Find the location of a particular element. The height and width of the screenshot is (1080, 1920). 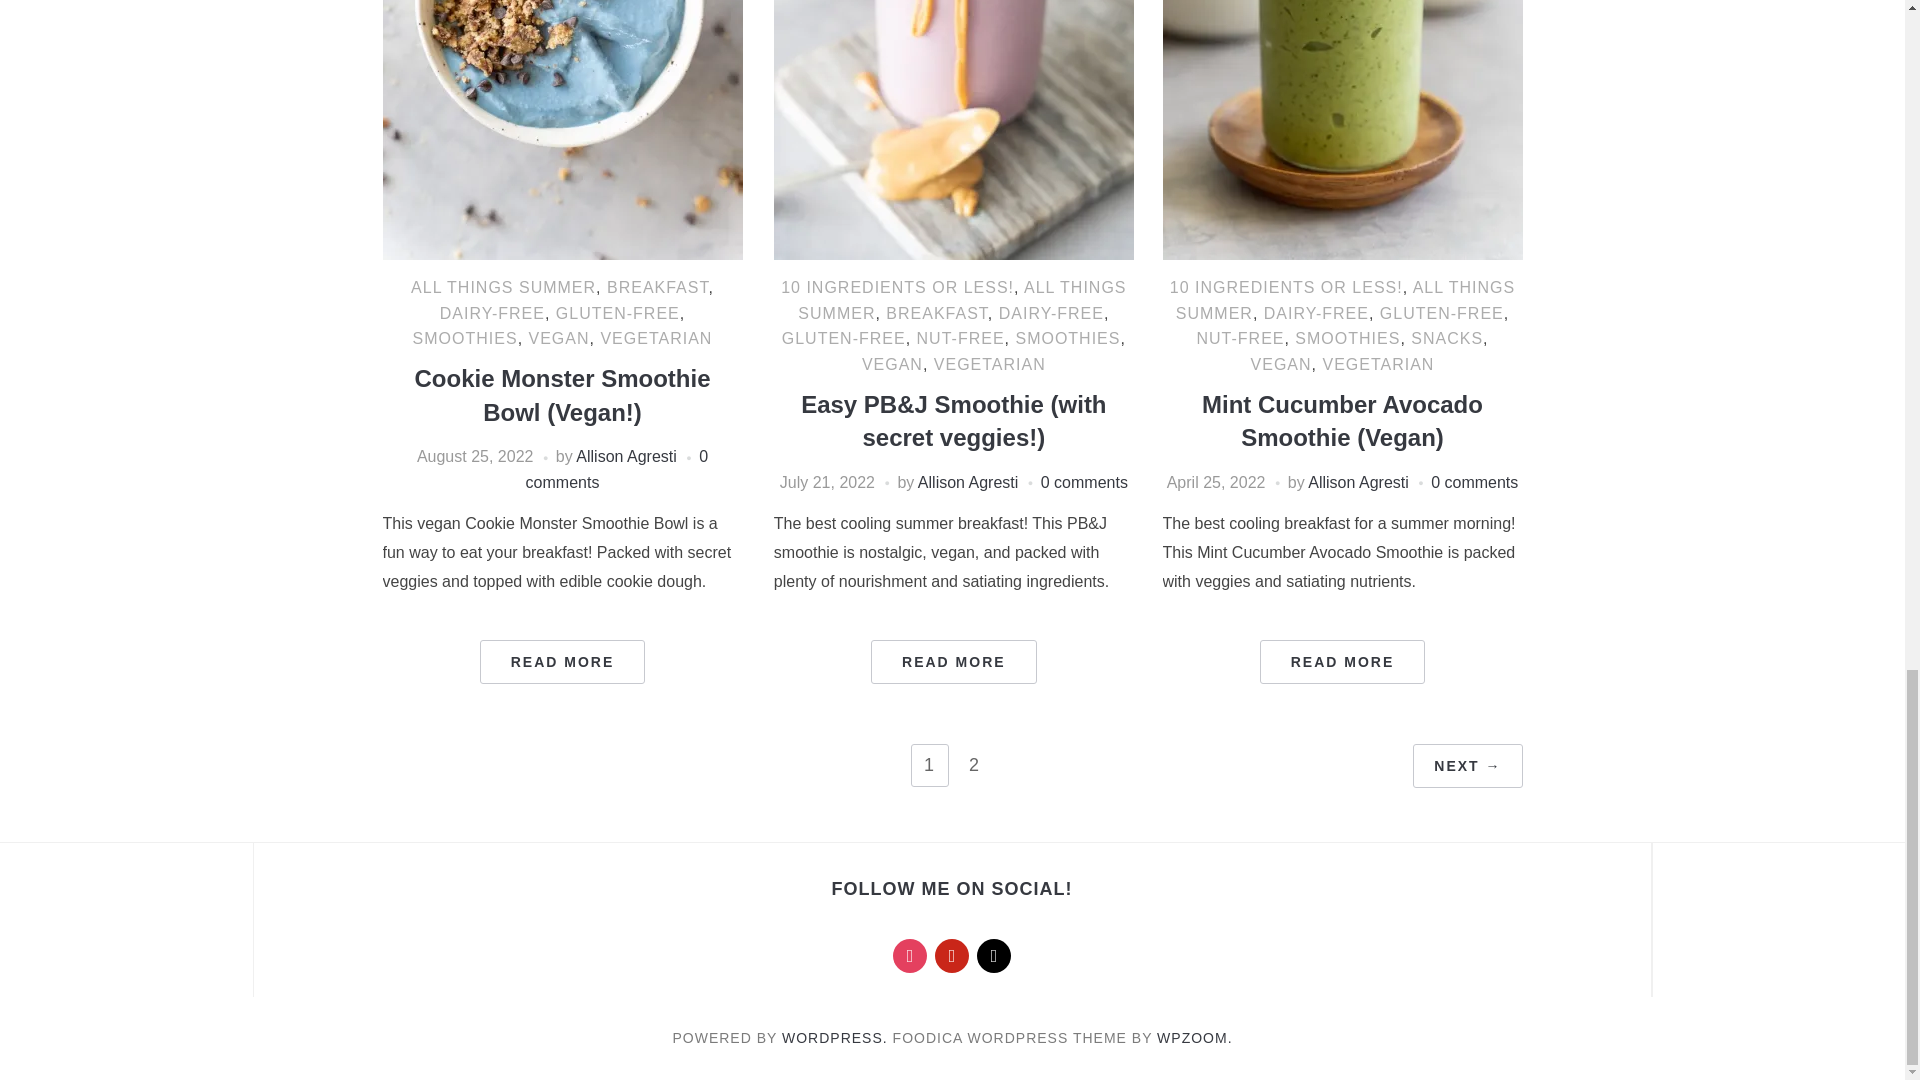

Posts by Allison Agresti is located at coordinates (626, 456).